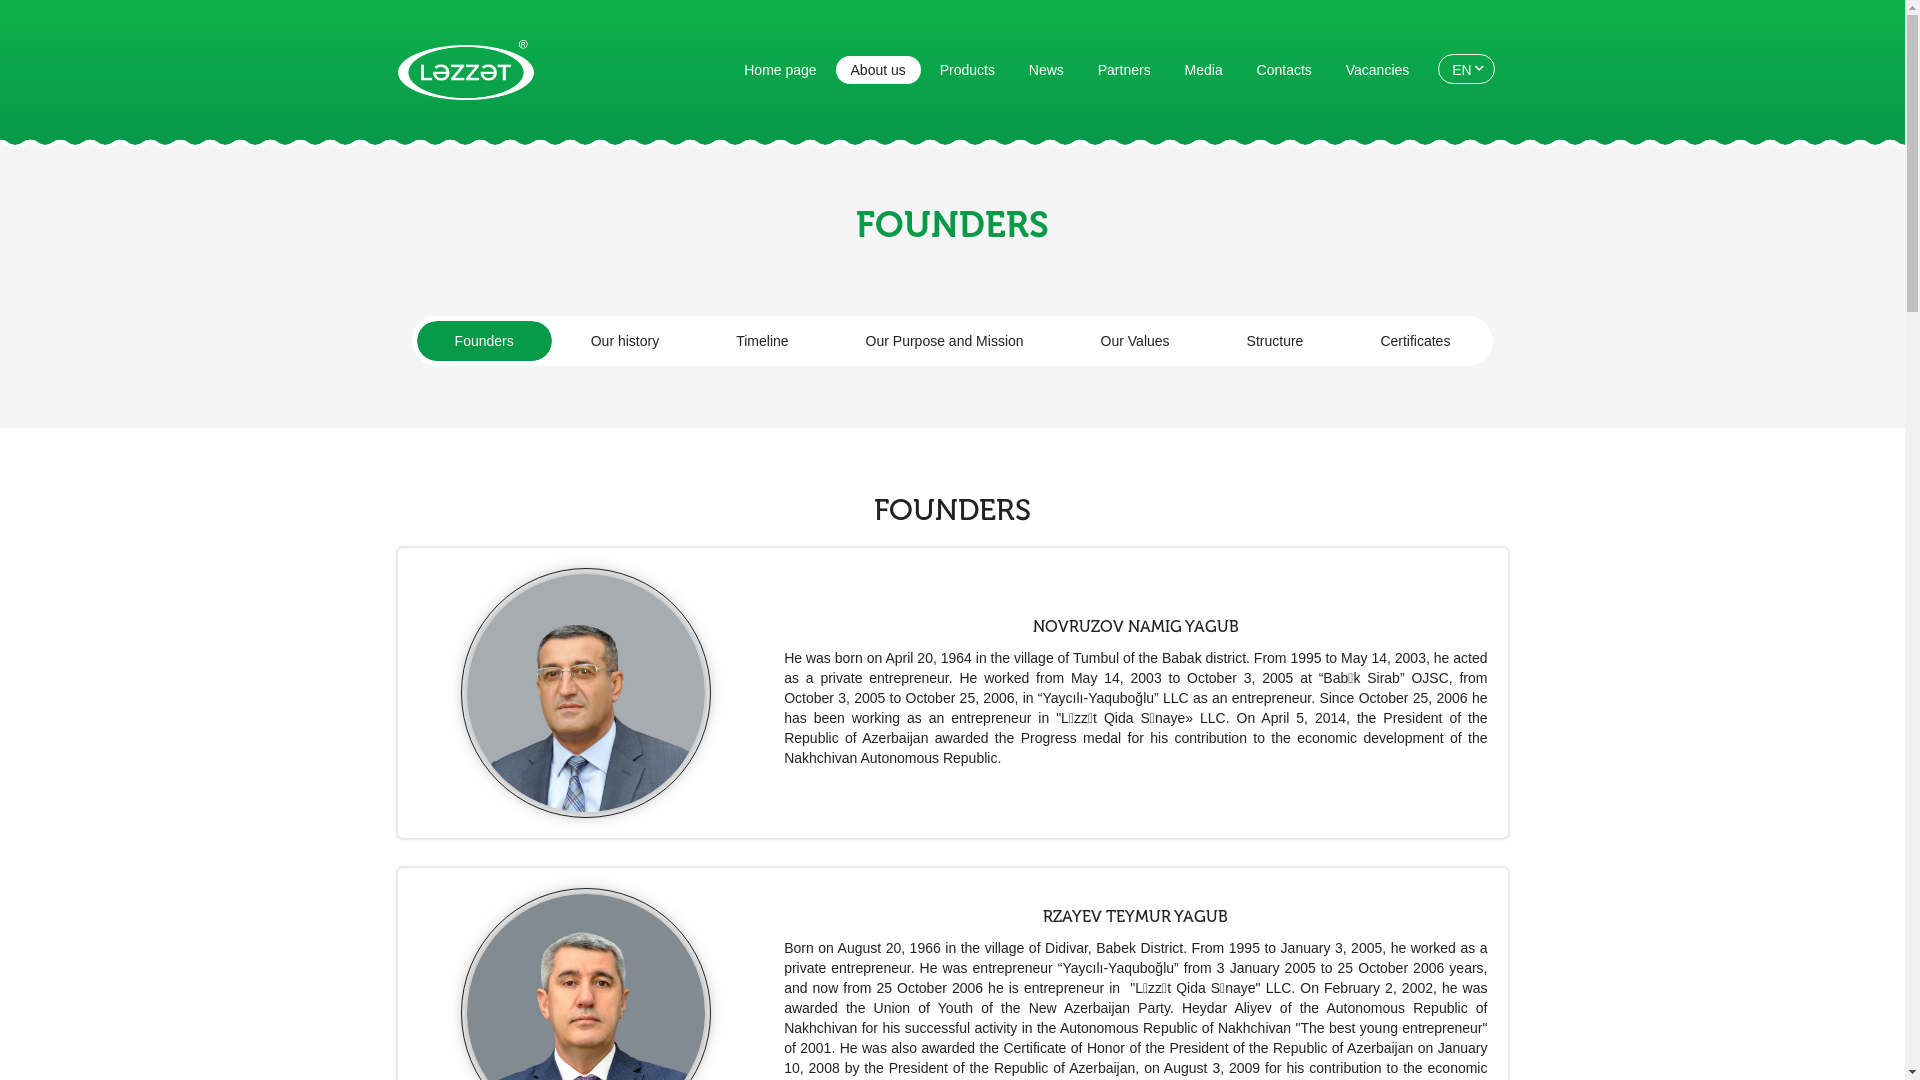  Describe the element at coordinates (625, 341) in the screenshot. I see `Our history` at that location.